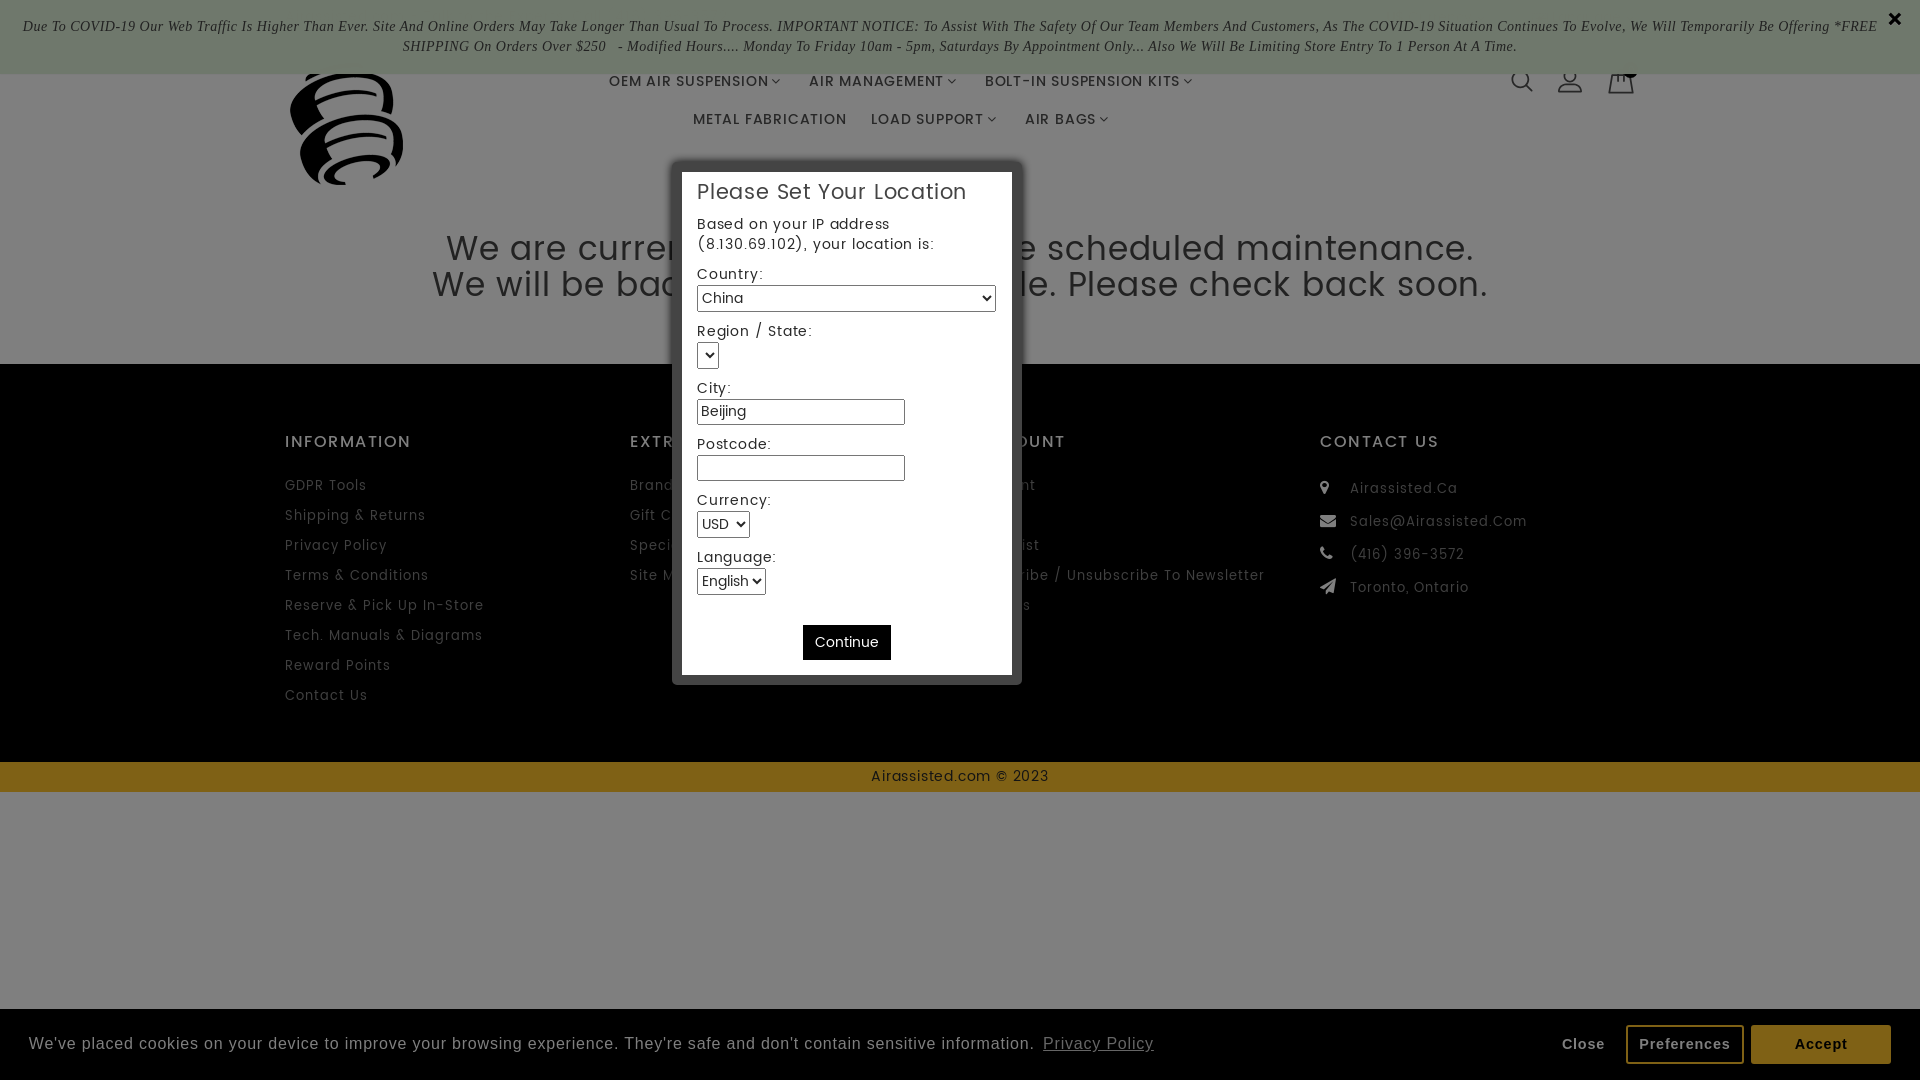 This screenshot has height=1080, width=1920. Describe the element at coordinates (1570, 80) in the screenshot. I see `My Account` at that location.